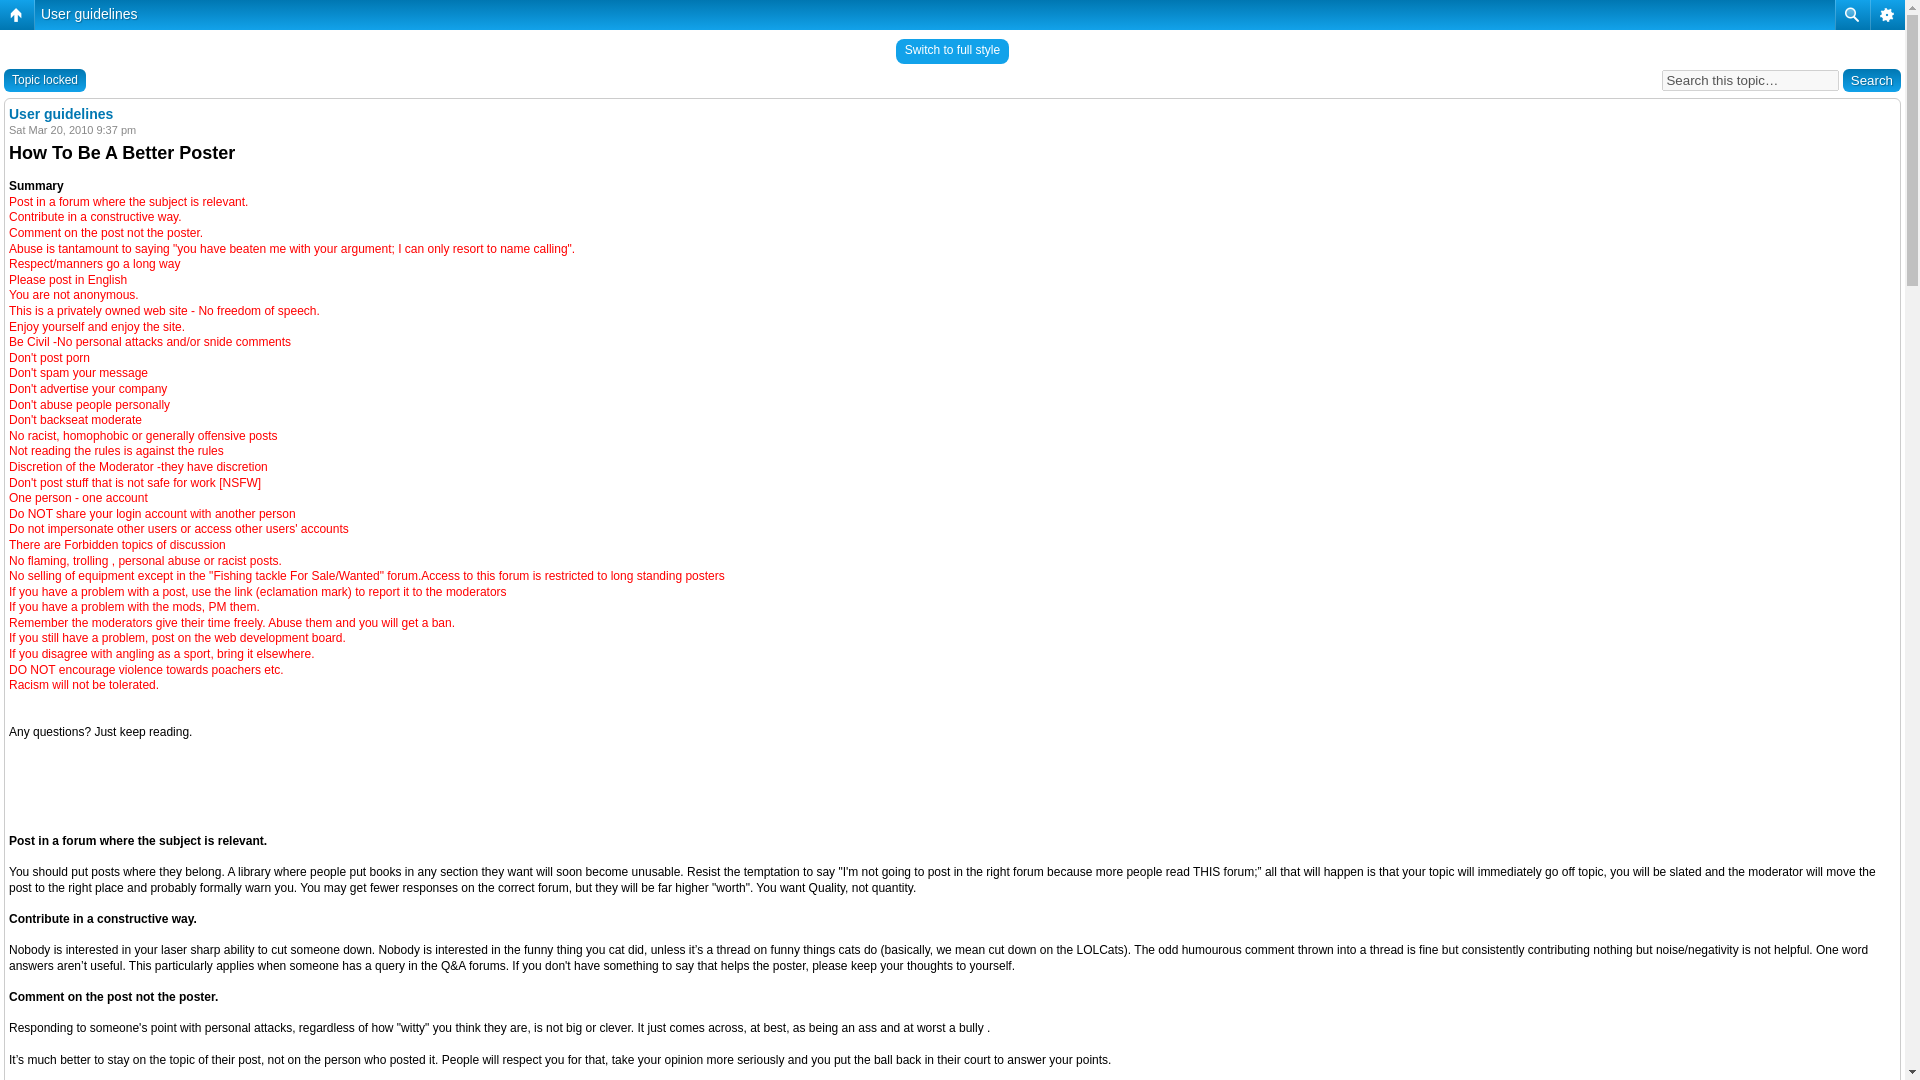 The width and height of the screenshot is (1920, 1080). What do you see at coordinates (44, 80) in the screenshot?
I see `Topic locked` at bounding box center [44, 80].